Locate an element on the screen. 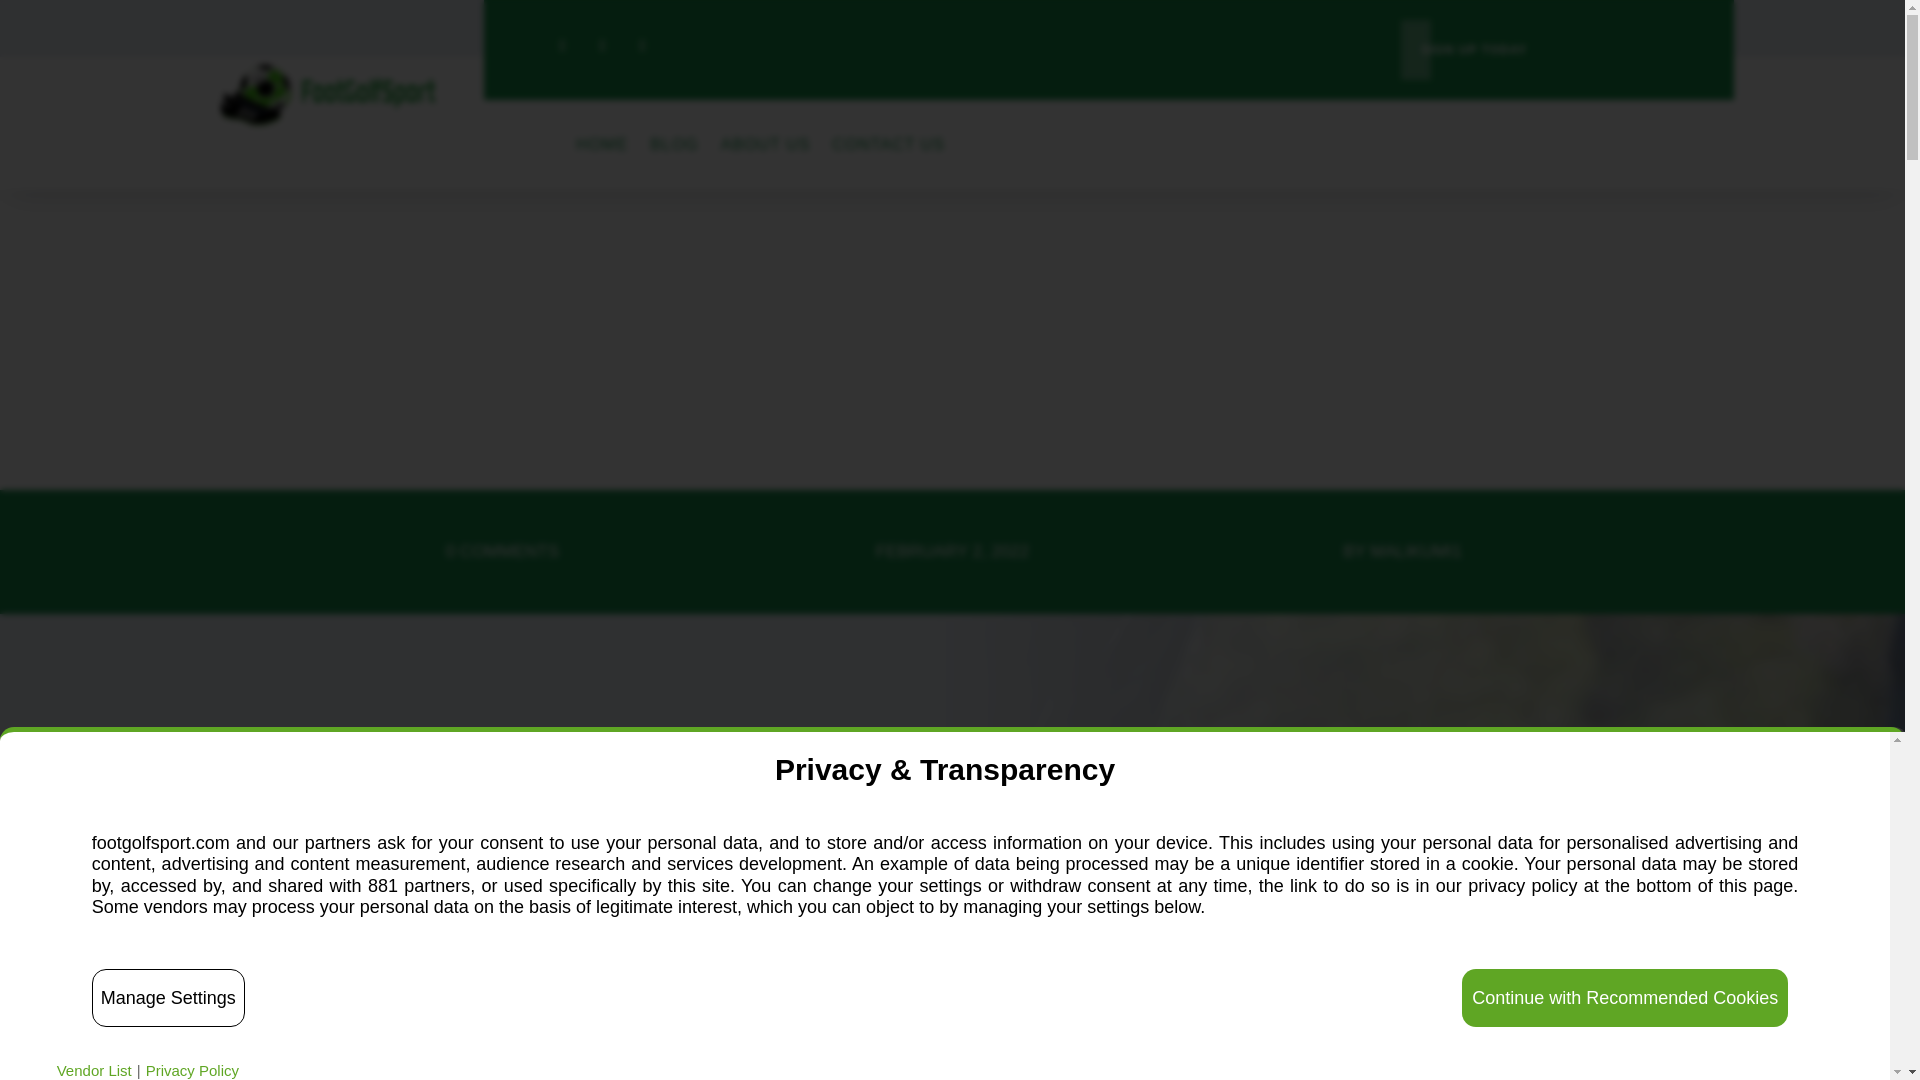 Image resolution: width=1920 pixels, height=1080 pixels. Follow on Facebook is located at coordinates (561, 46).